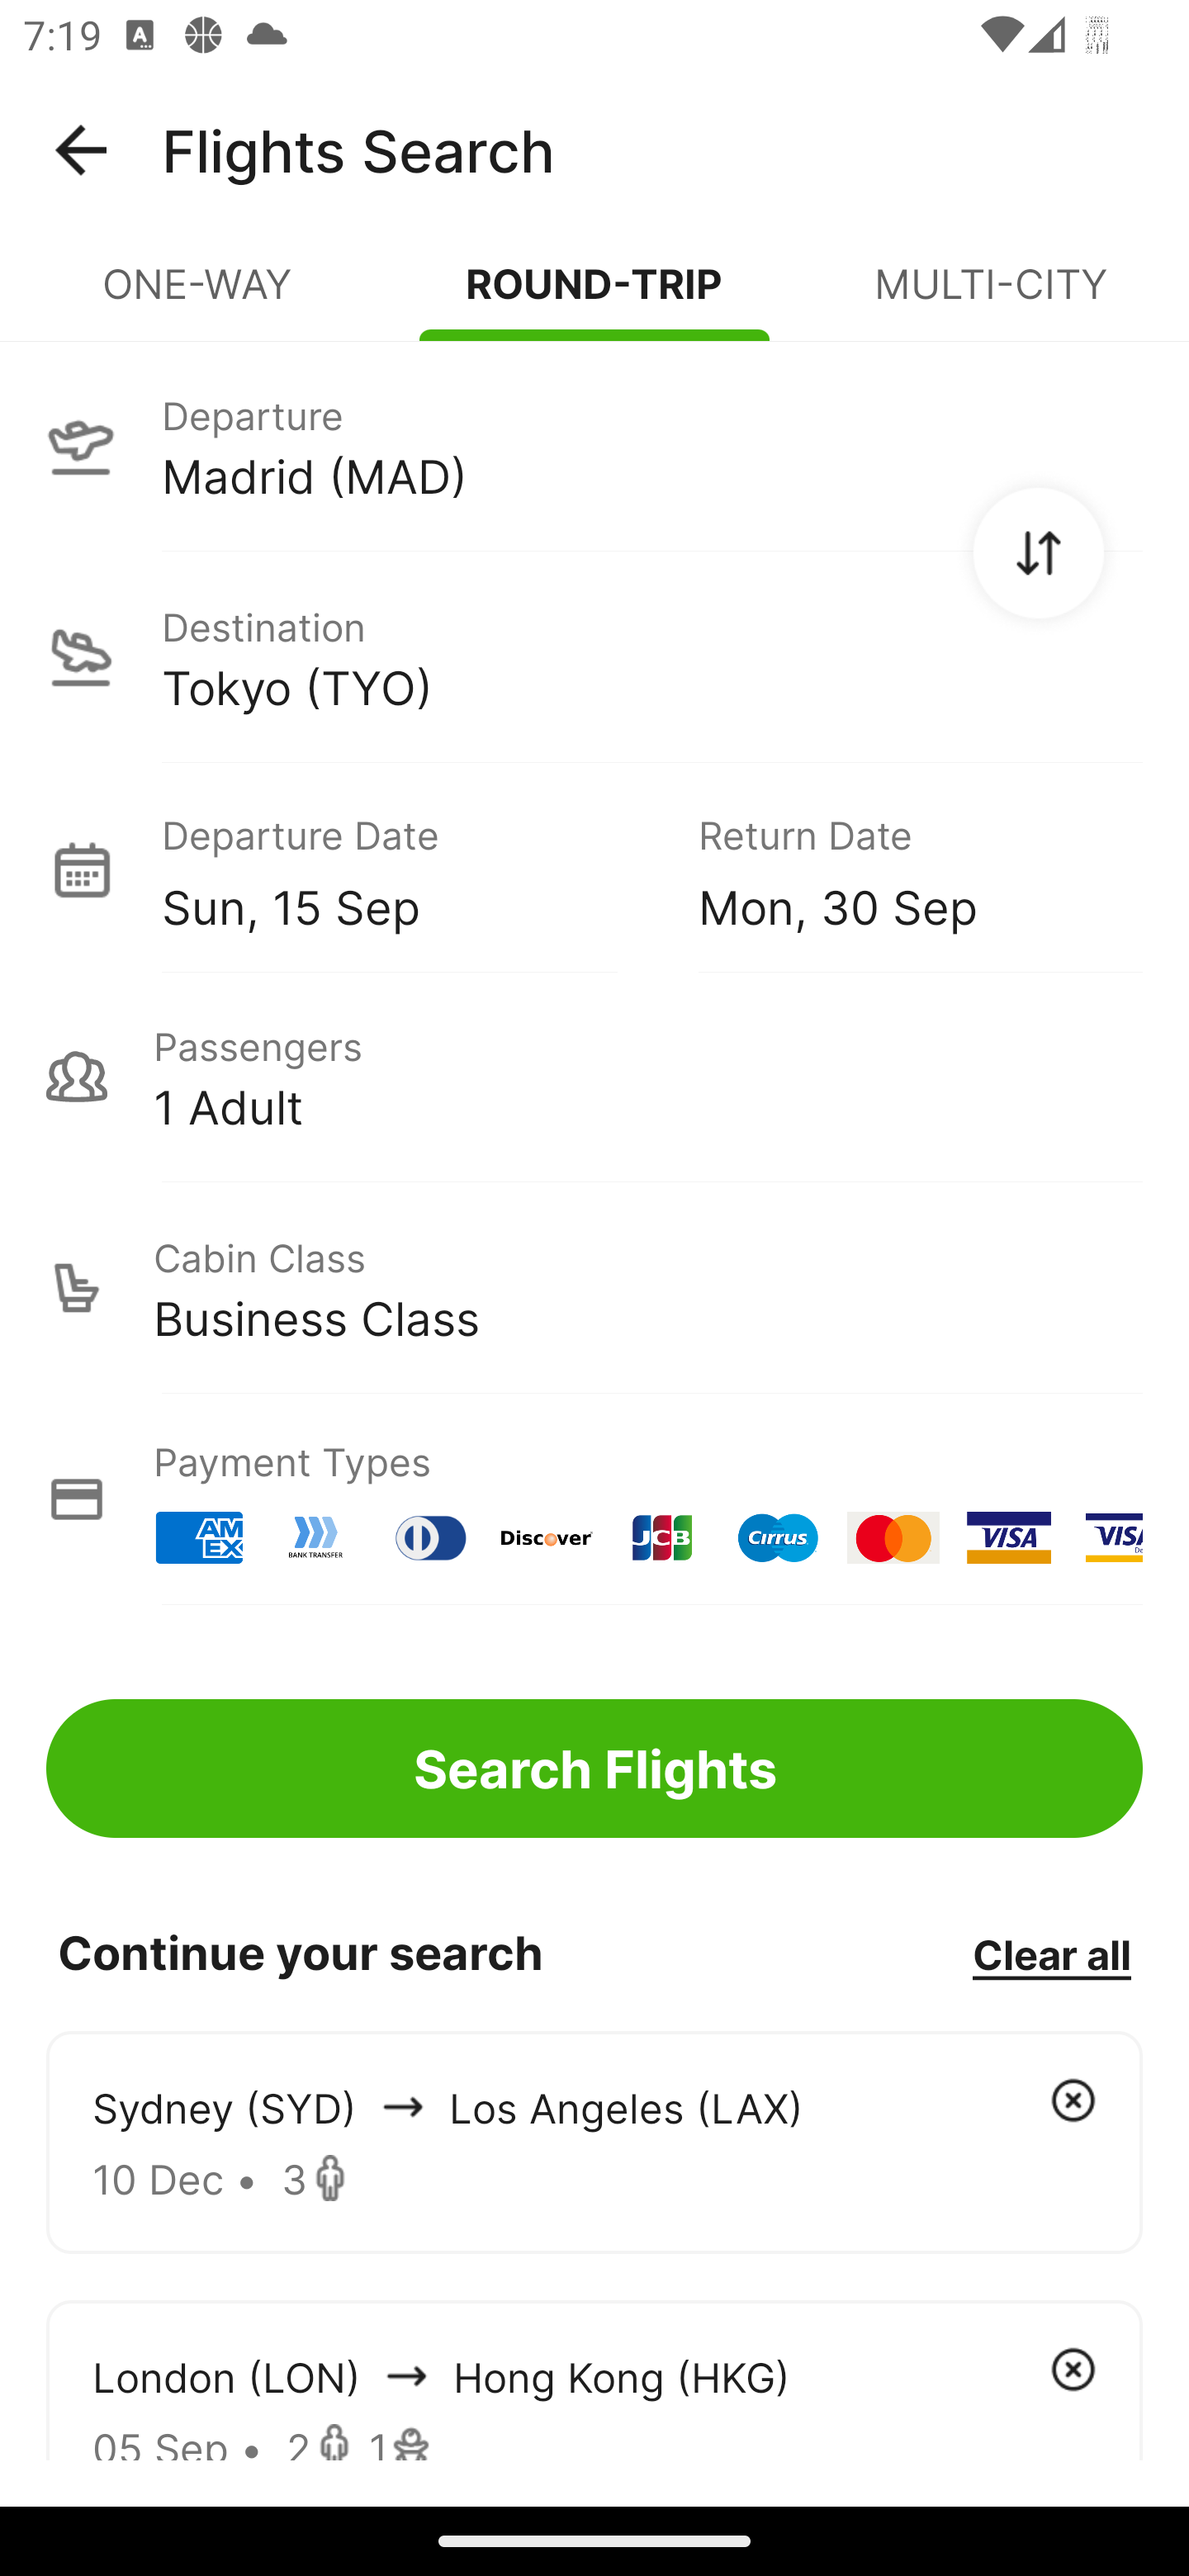  Describe the element at coordinates (406, 869) in the screenshot. I see `Departure Date Sun, 15 Sep` at that location.